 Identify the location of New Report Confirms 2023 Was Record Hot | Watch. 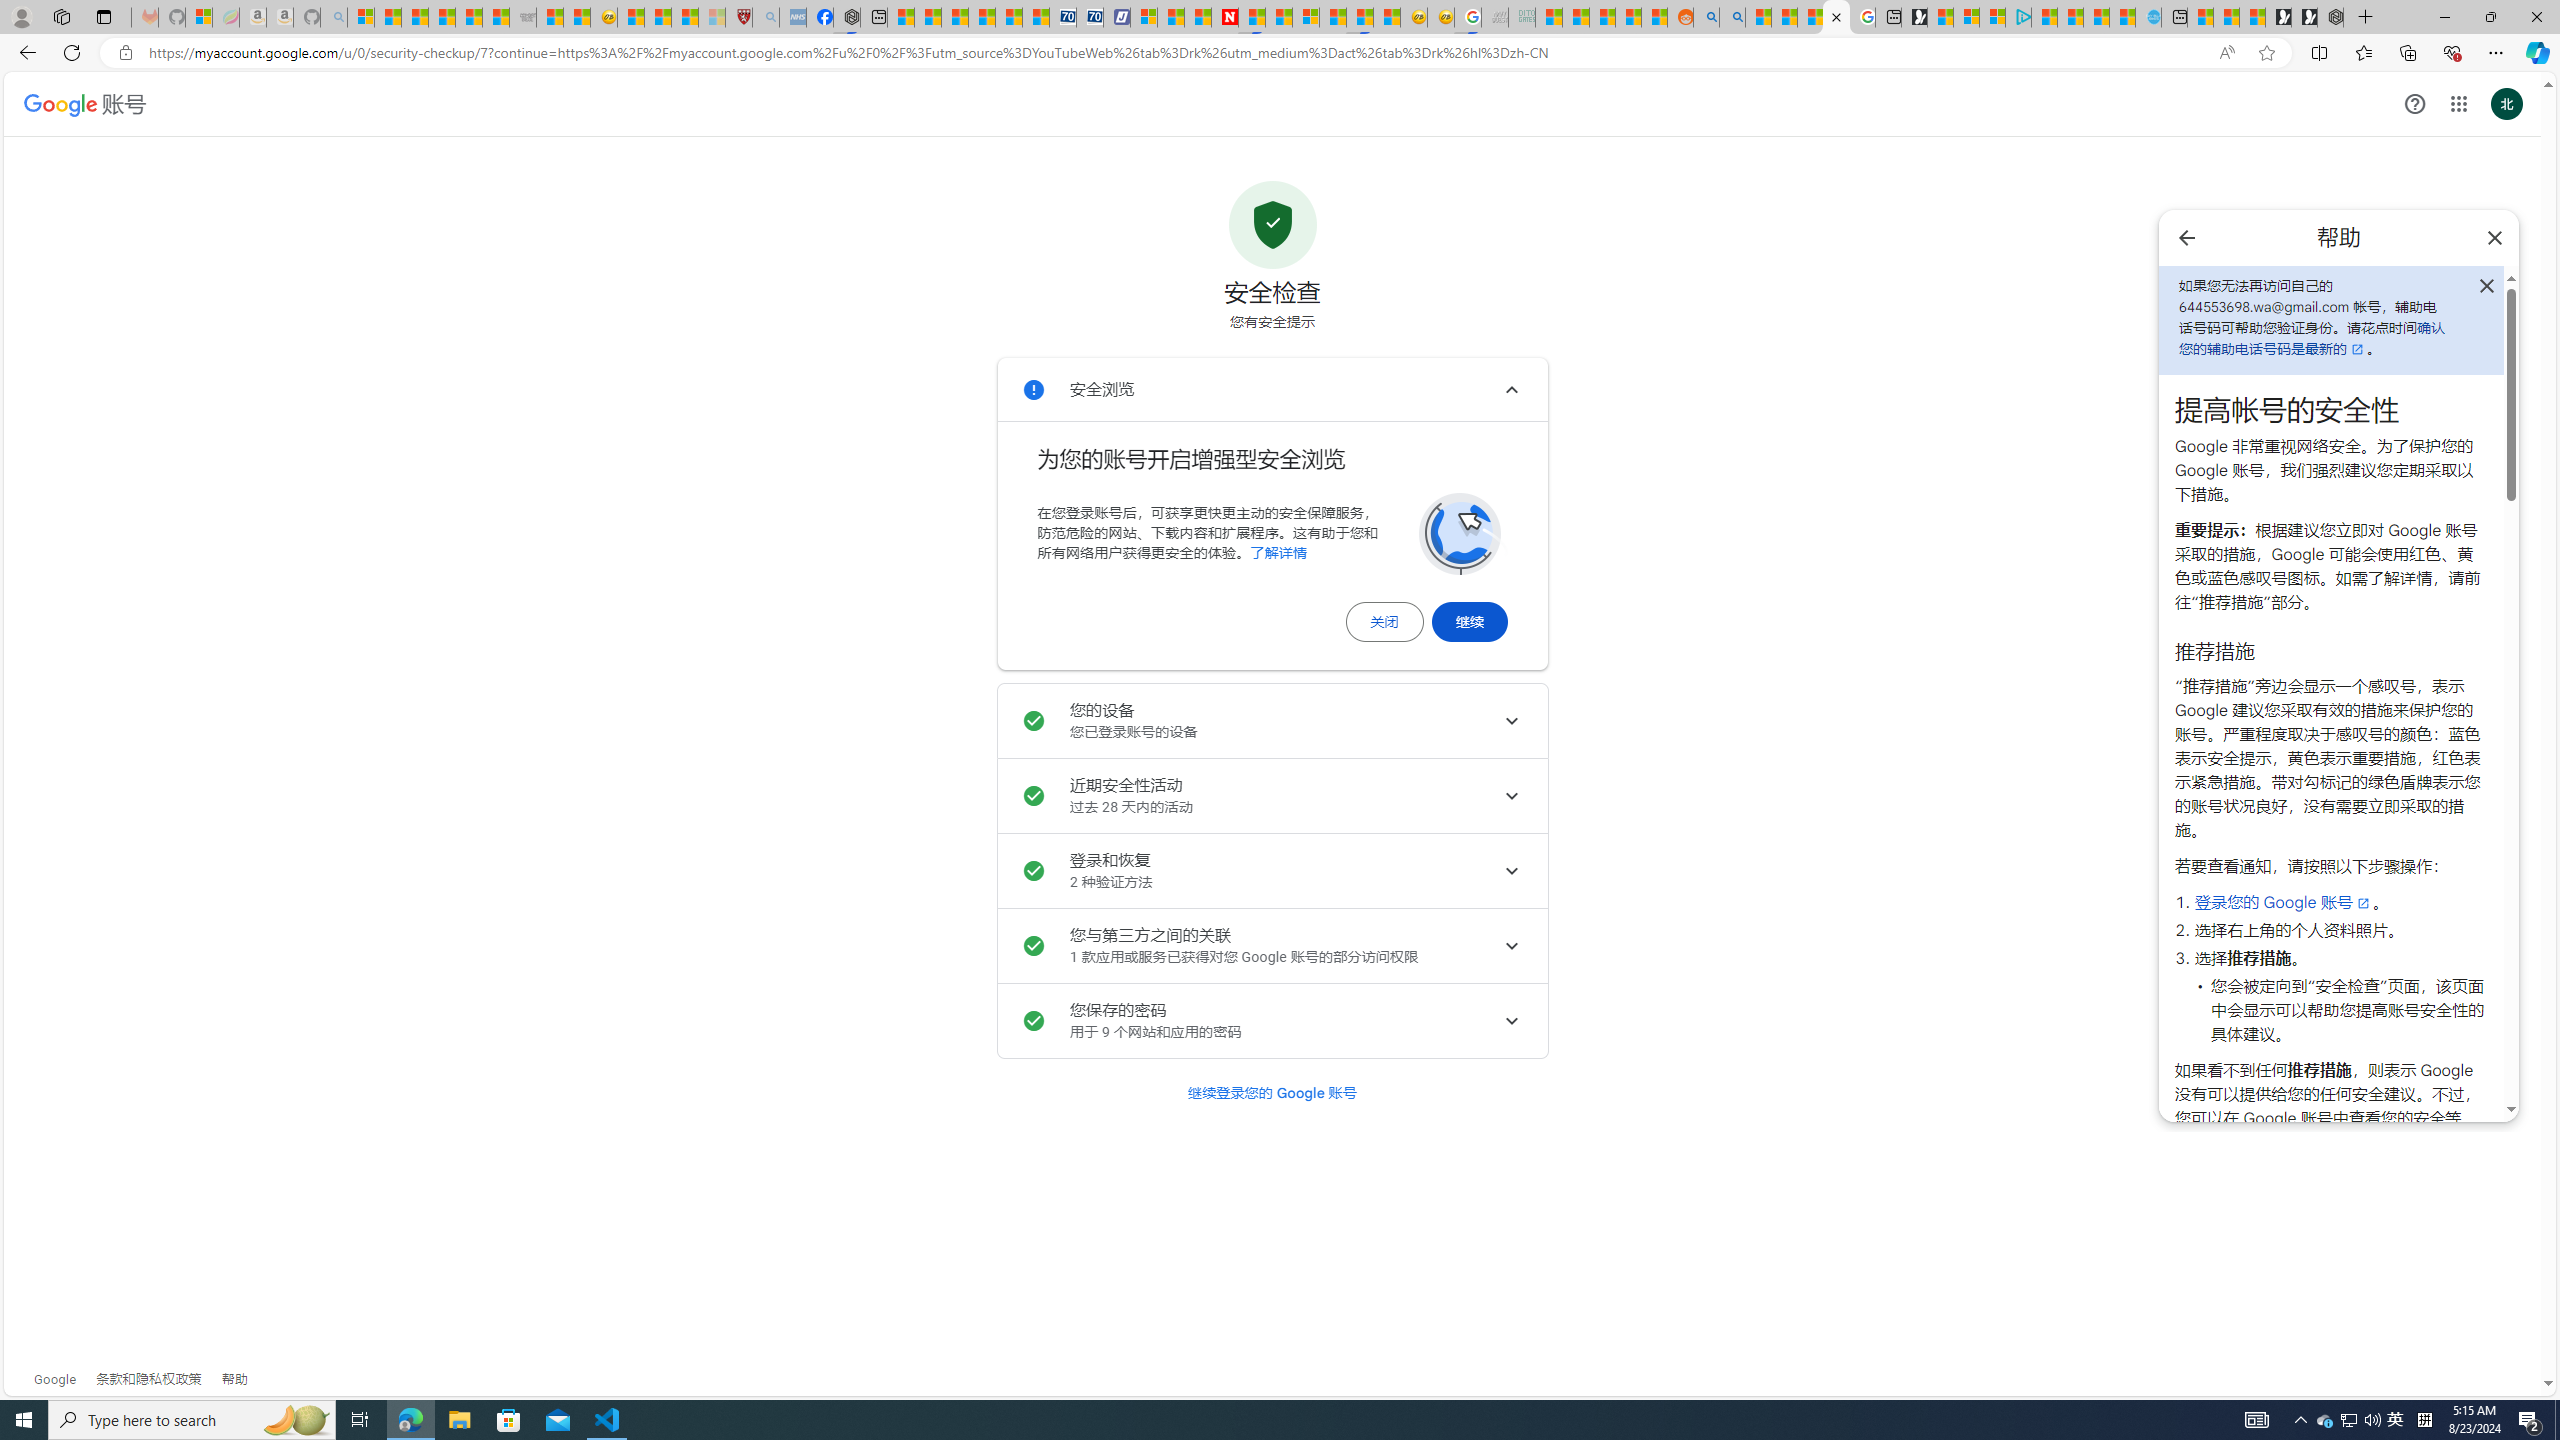
(470, 17).